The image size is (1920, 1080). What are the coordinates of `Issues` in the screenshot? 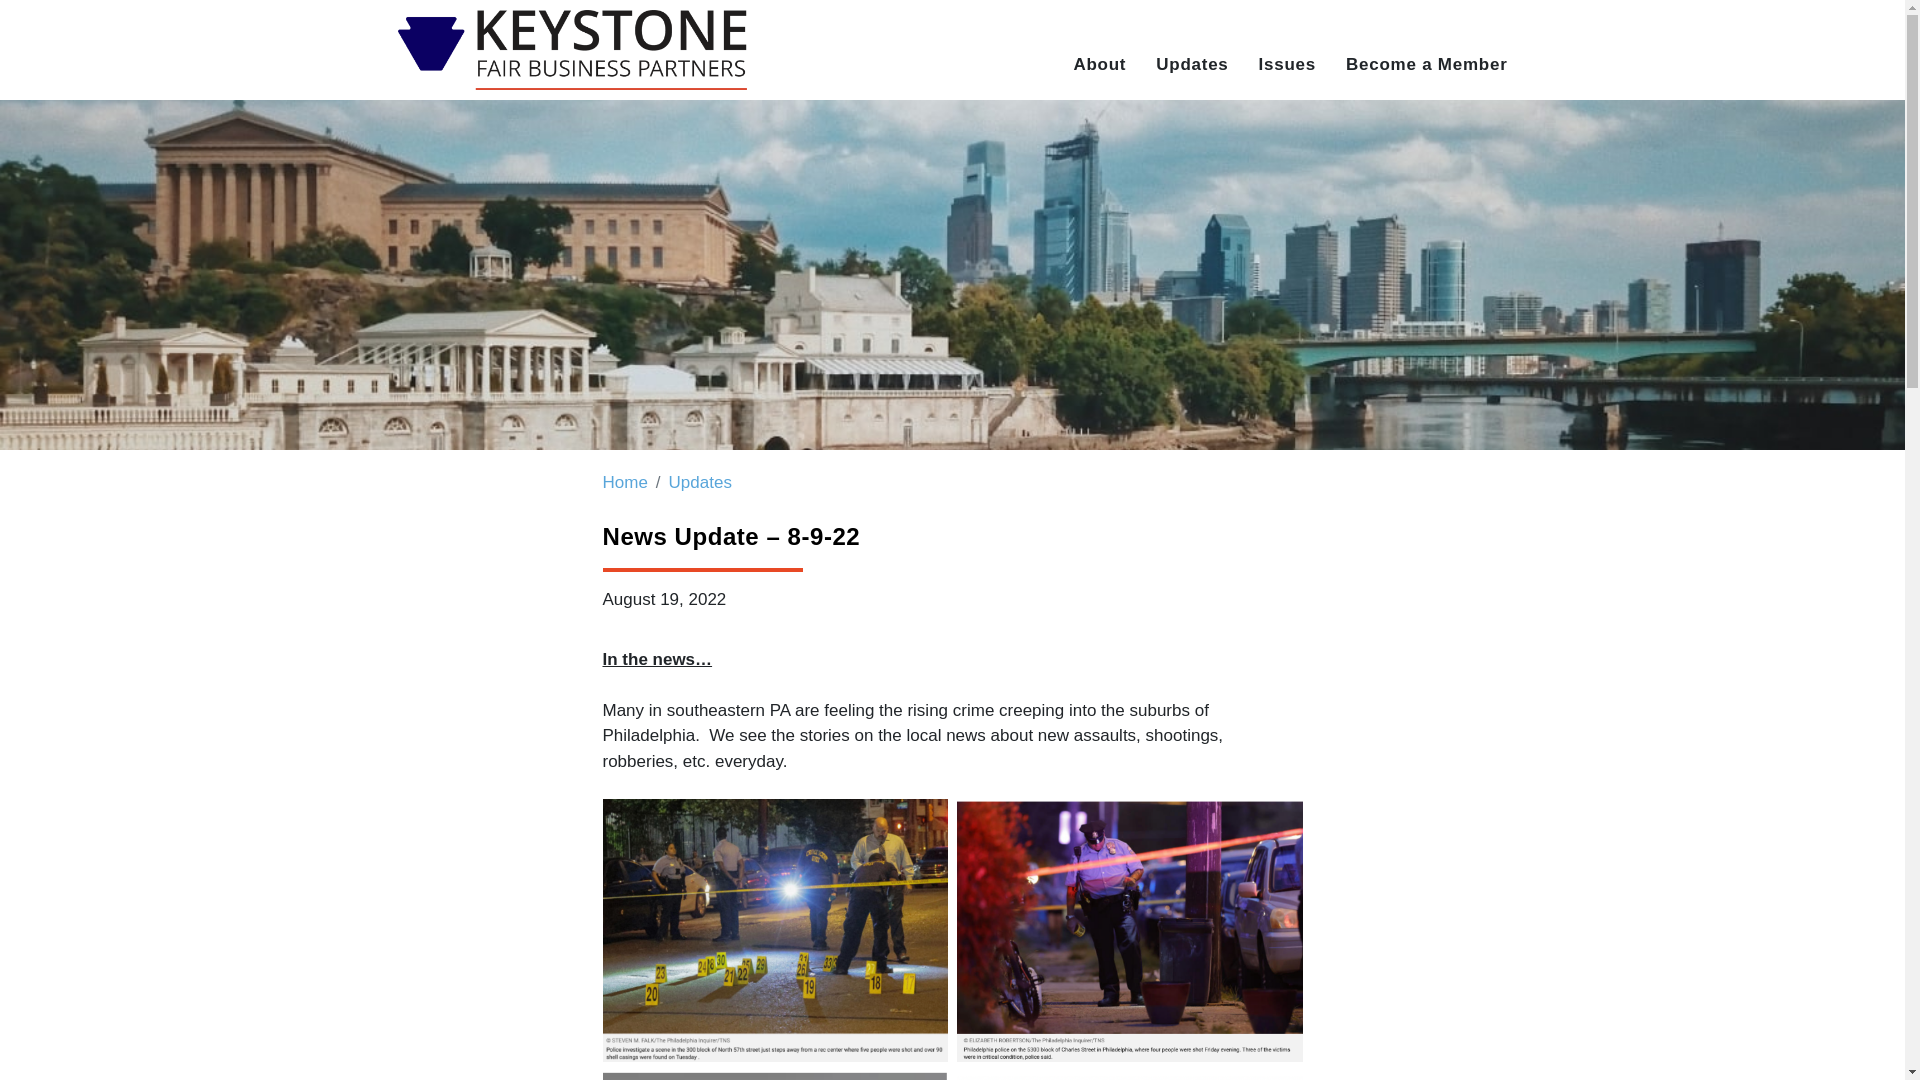 It's located at (1287, 64).